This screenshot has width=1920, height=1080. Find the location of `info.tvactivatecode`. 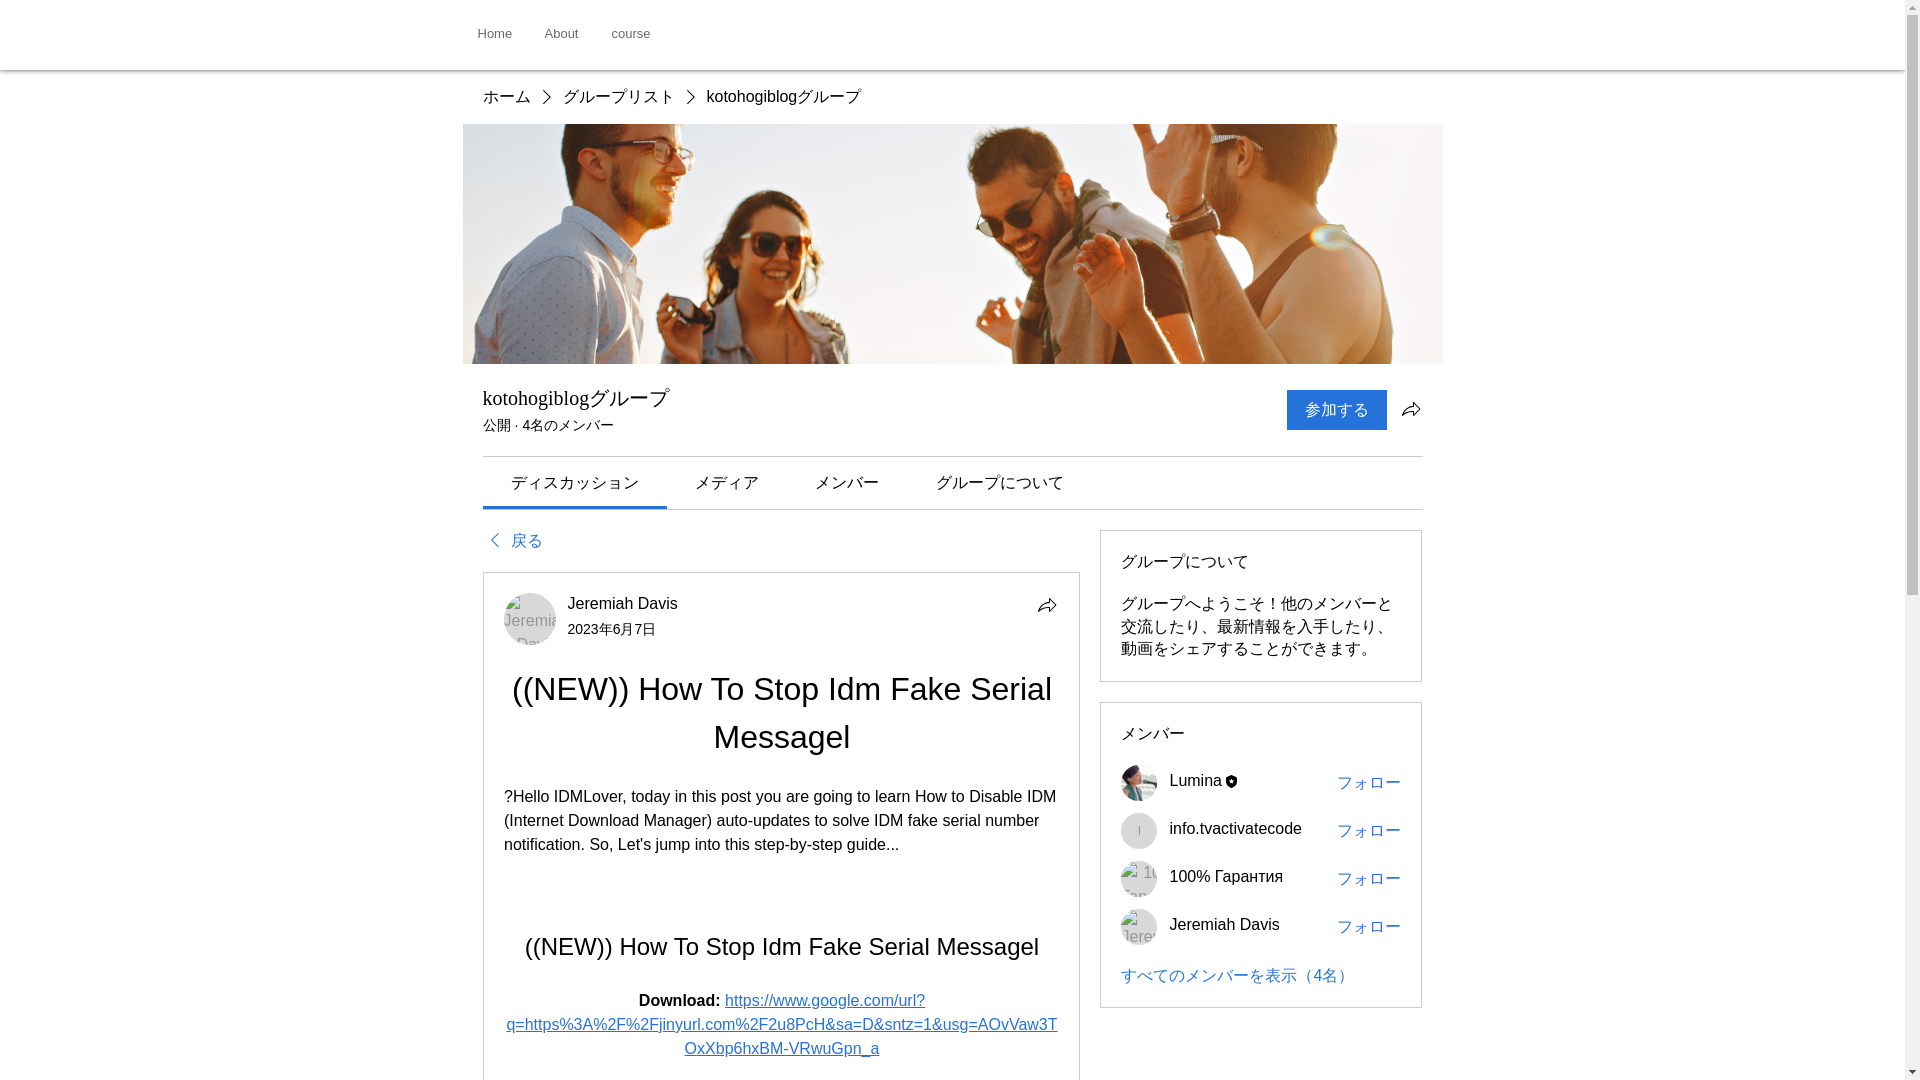

info.tvactivatecode is located at coordinates (1139, 830).